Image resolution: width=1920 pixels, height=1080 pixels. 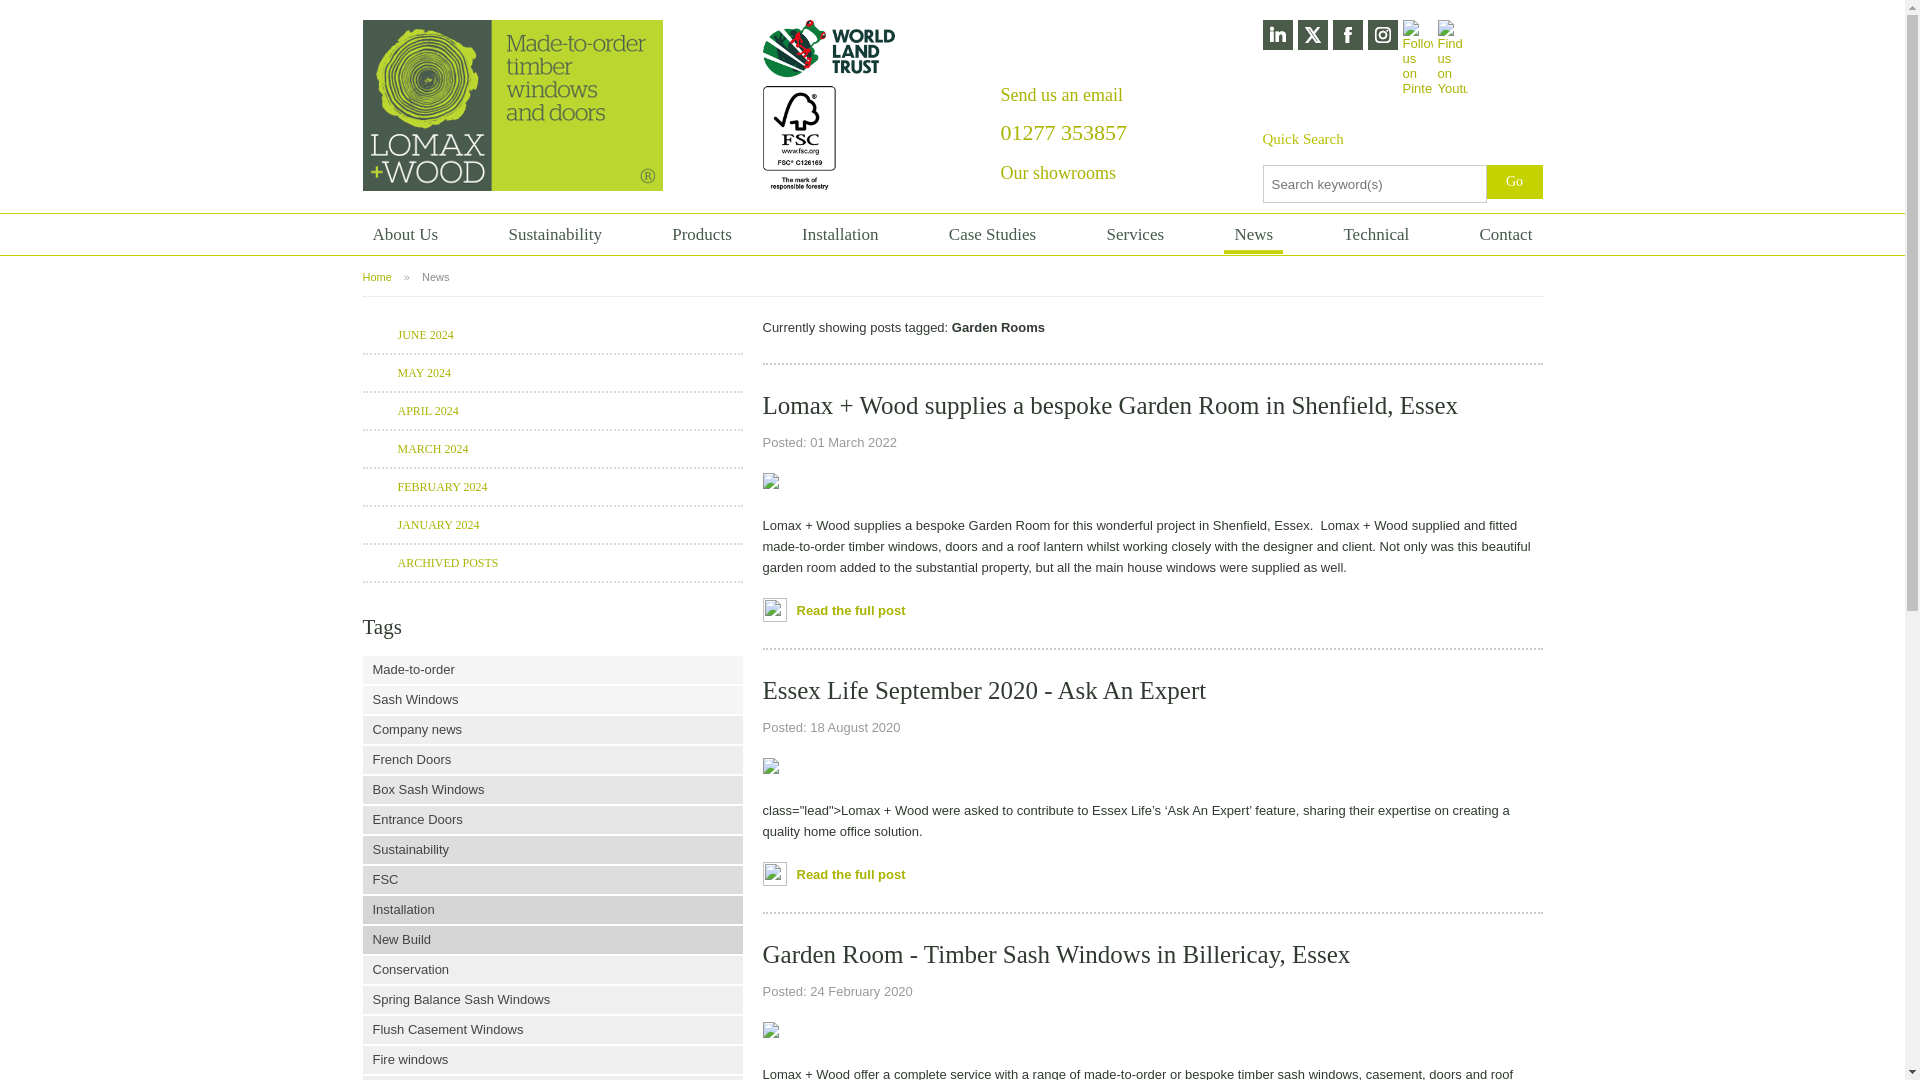 I want to click on Send us an email, so click(x=1060, y=94).